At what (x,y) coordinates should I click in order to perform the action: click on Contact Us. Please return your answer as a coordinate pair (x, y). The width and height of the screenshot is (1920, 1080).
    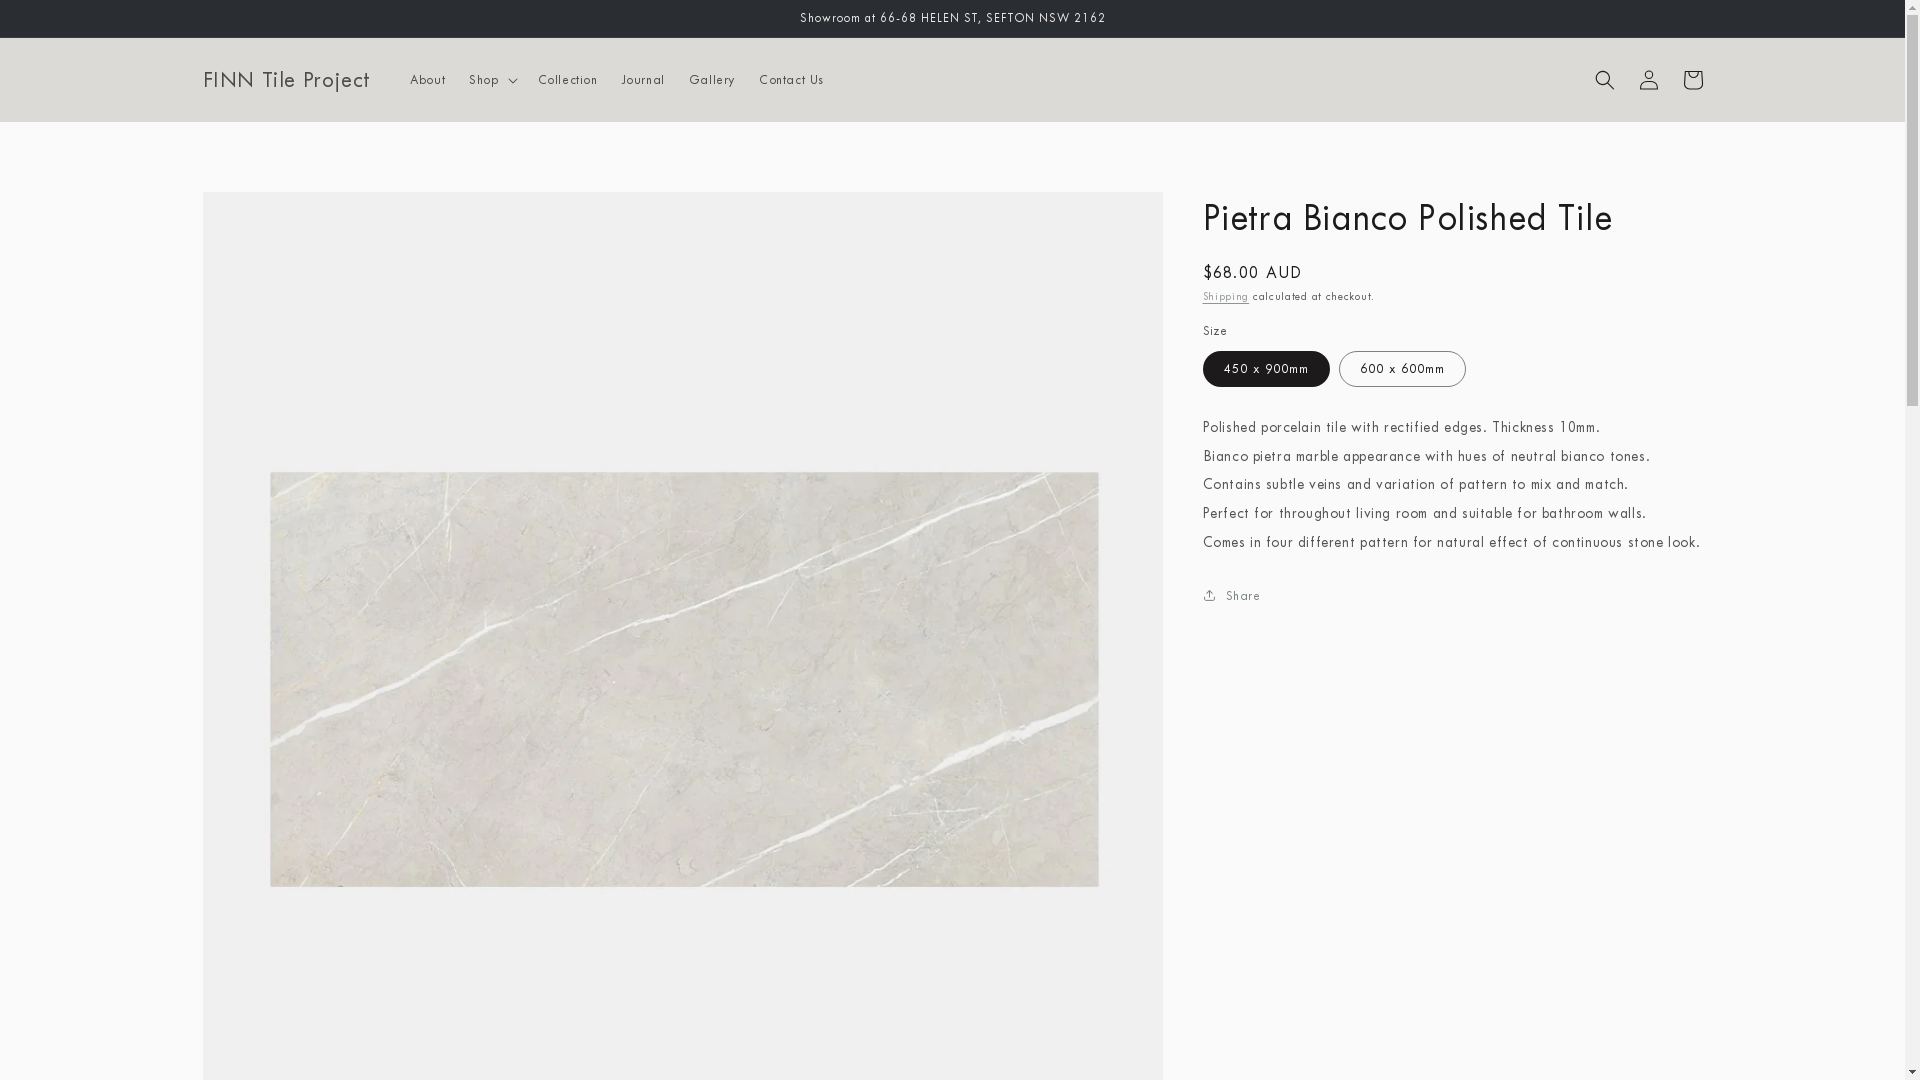
    Looking at the image, I should click on (792, 80).